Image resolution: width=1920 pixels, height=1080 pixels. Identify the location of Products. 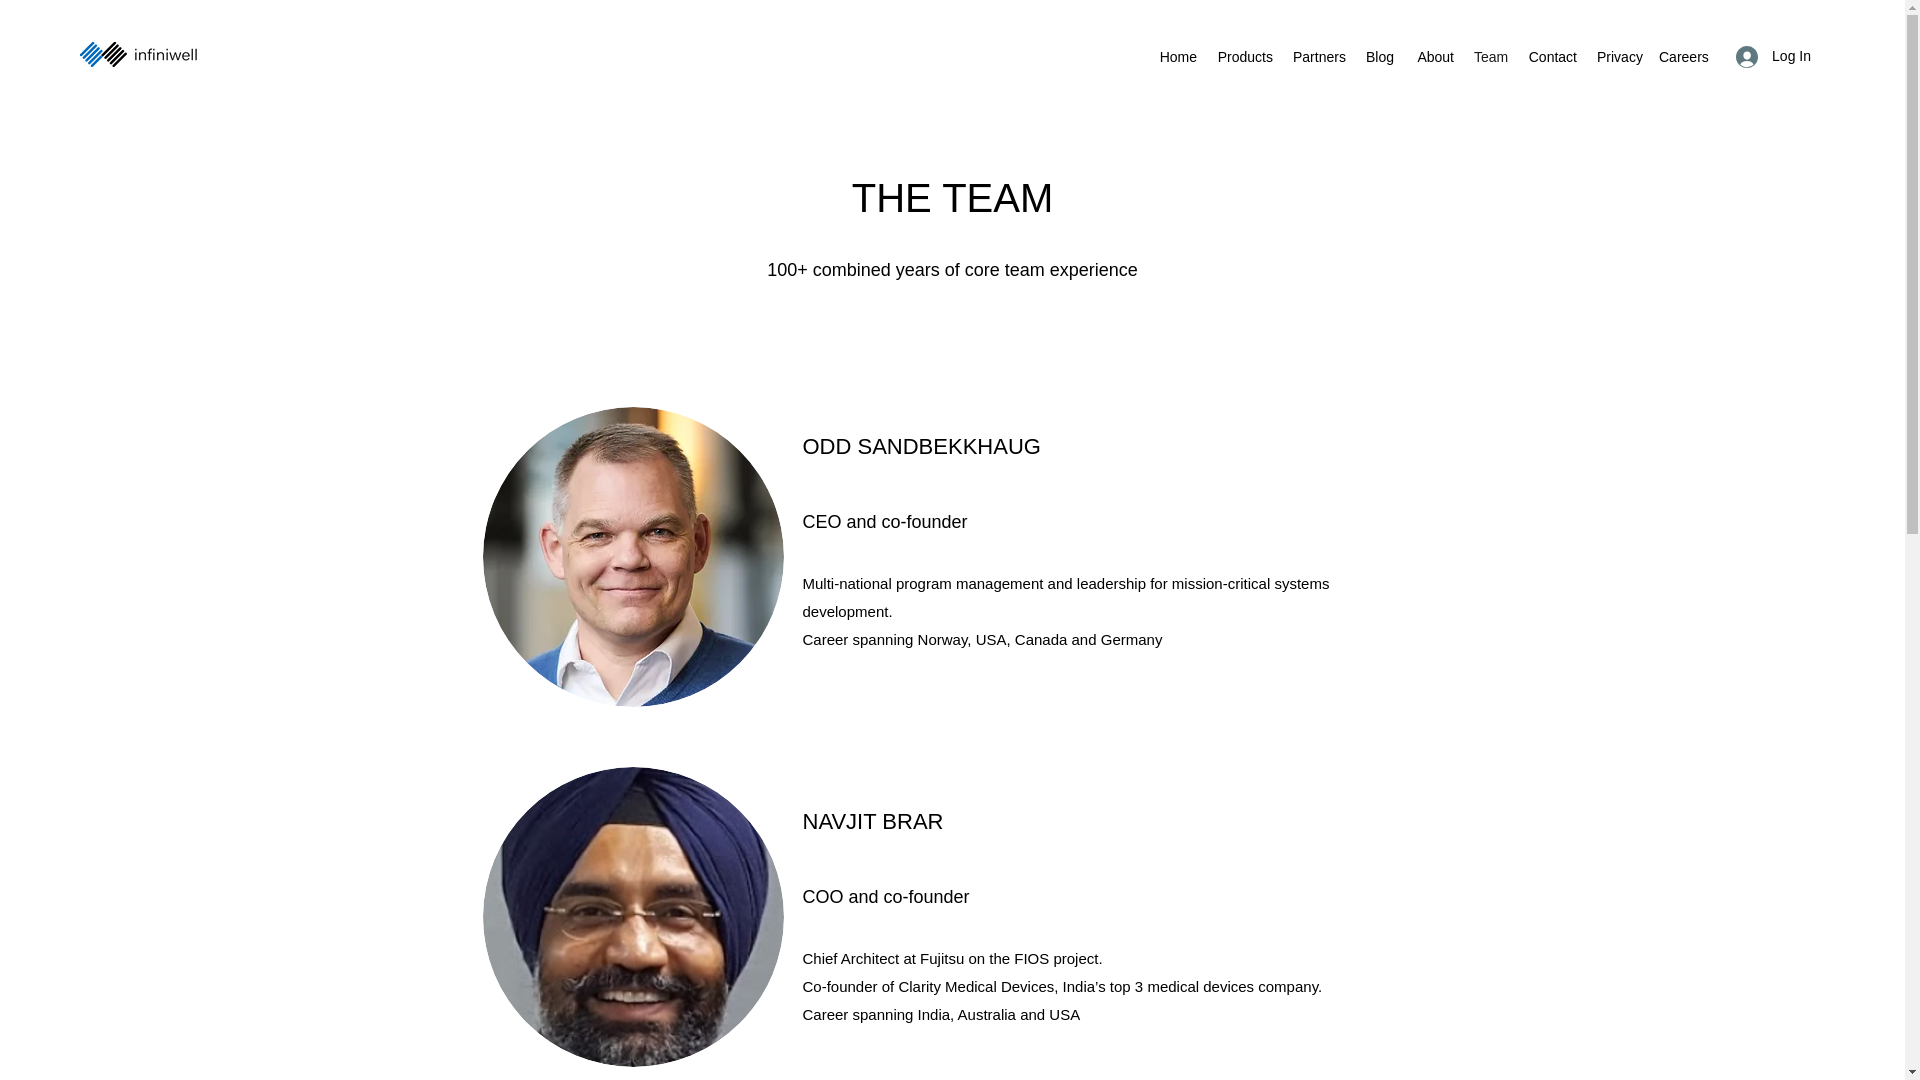
(1244, 57).